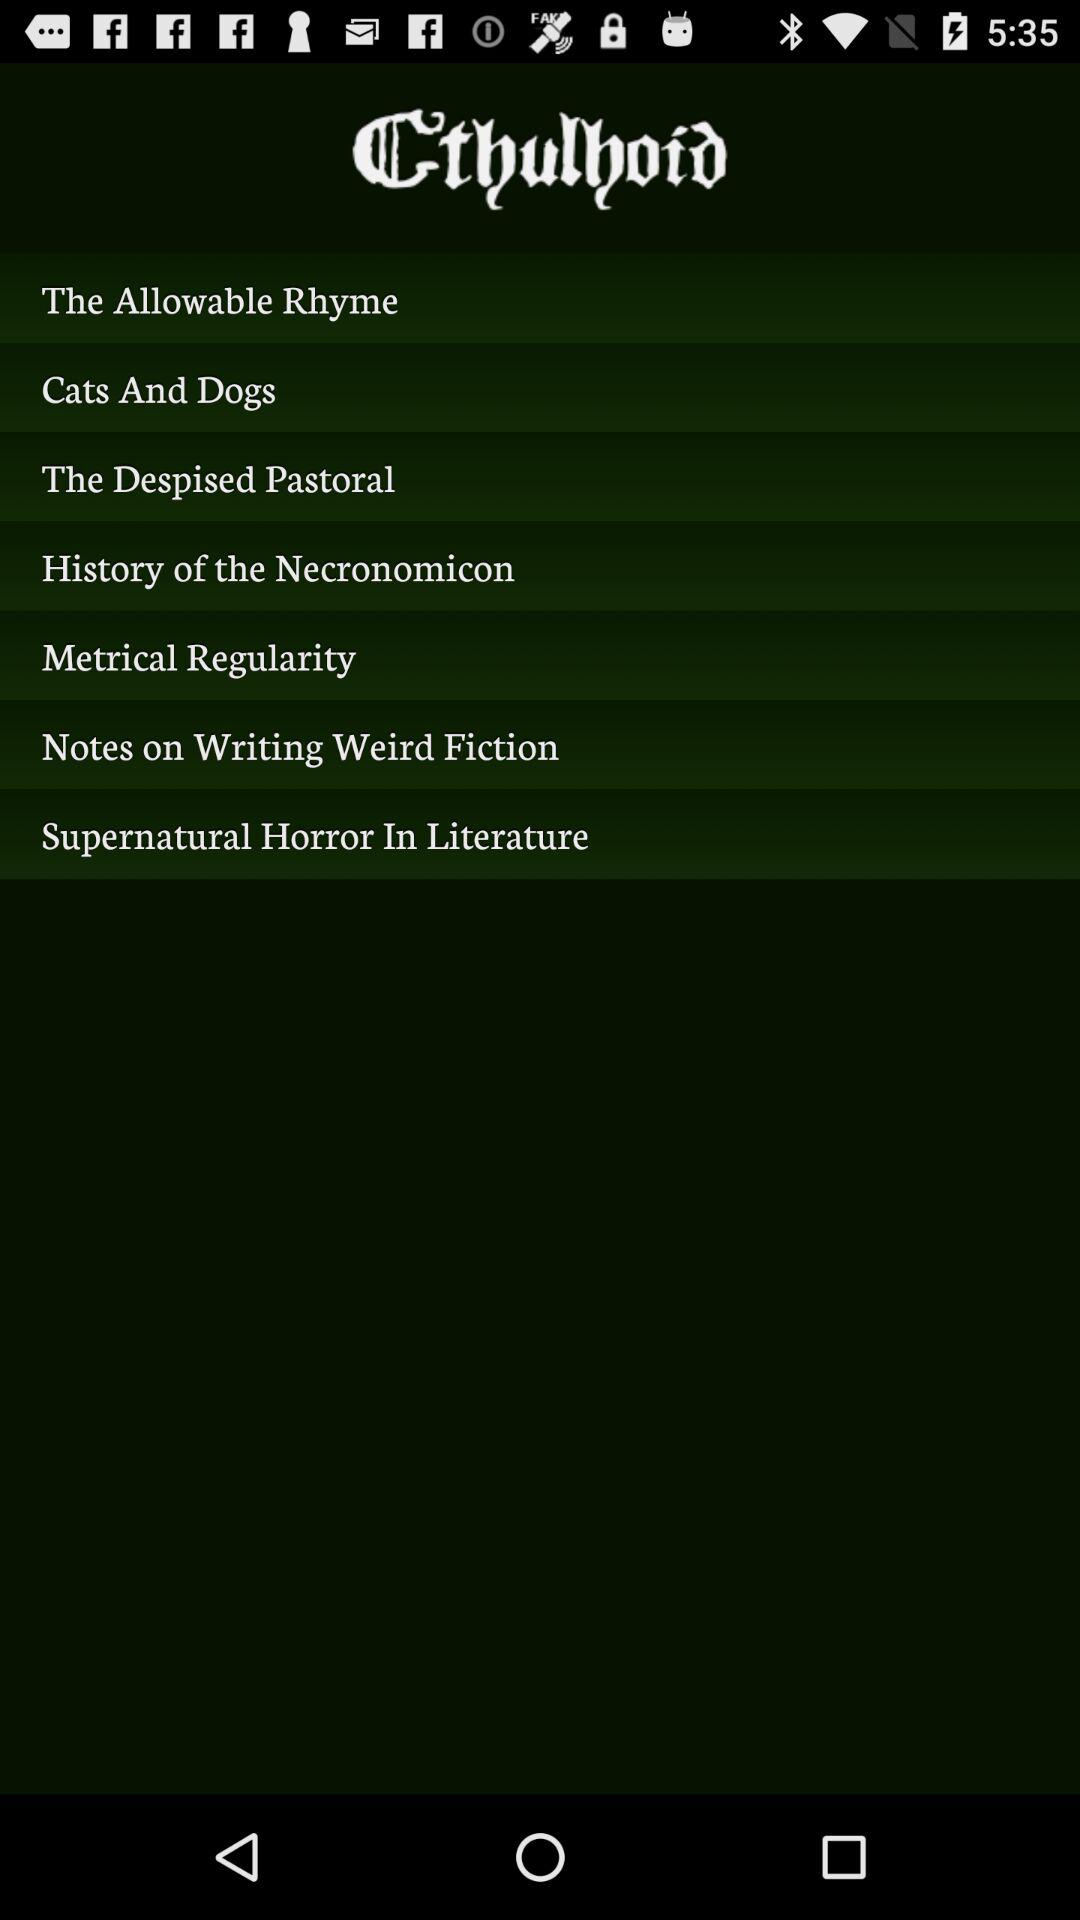  I want to click on select metrical regularity icon, so click(540, 655).